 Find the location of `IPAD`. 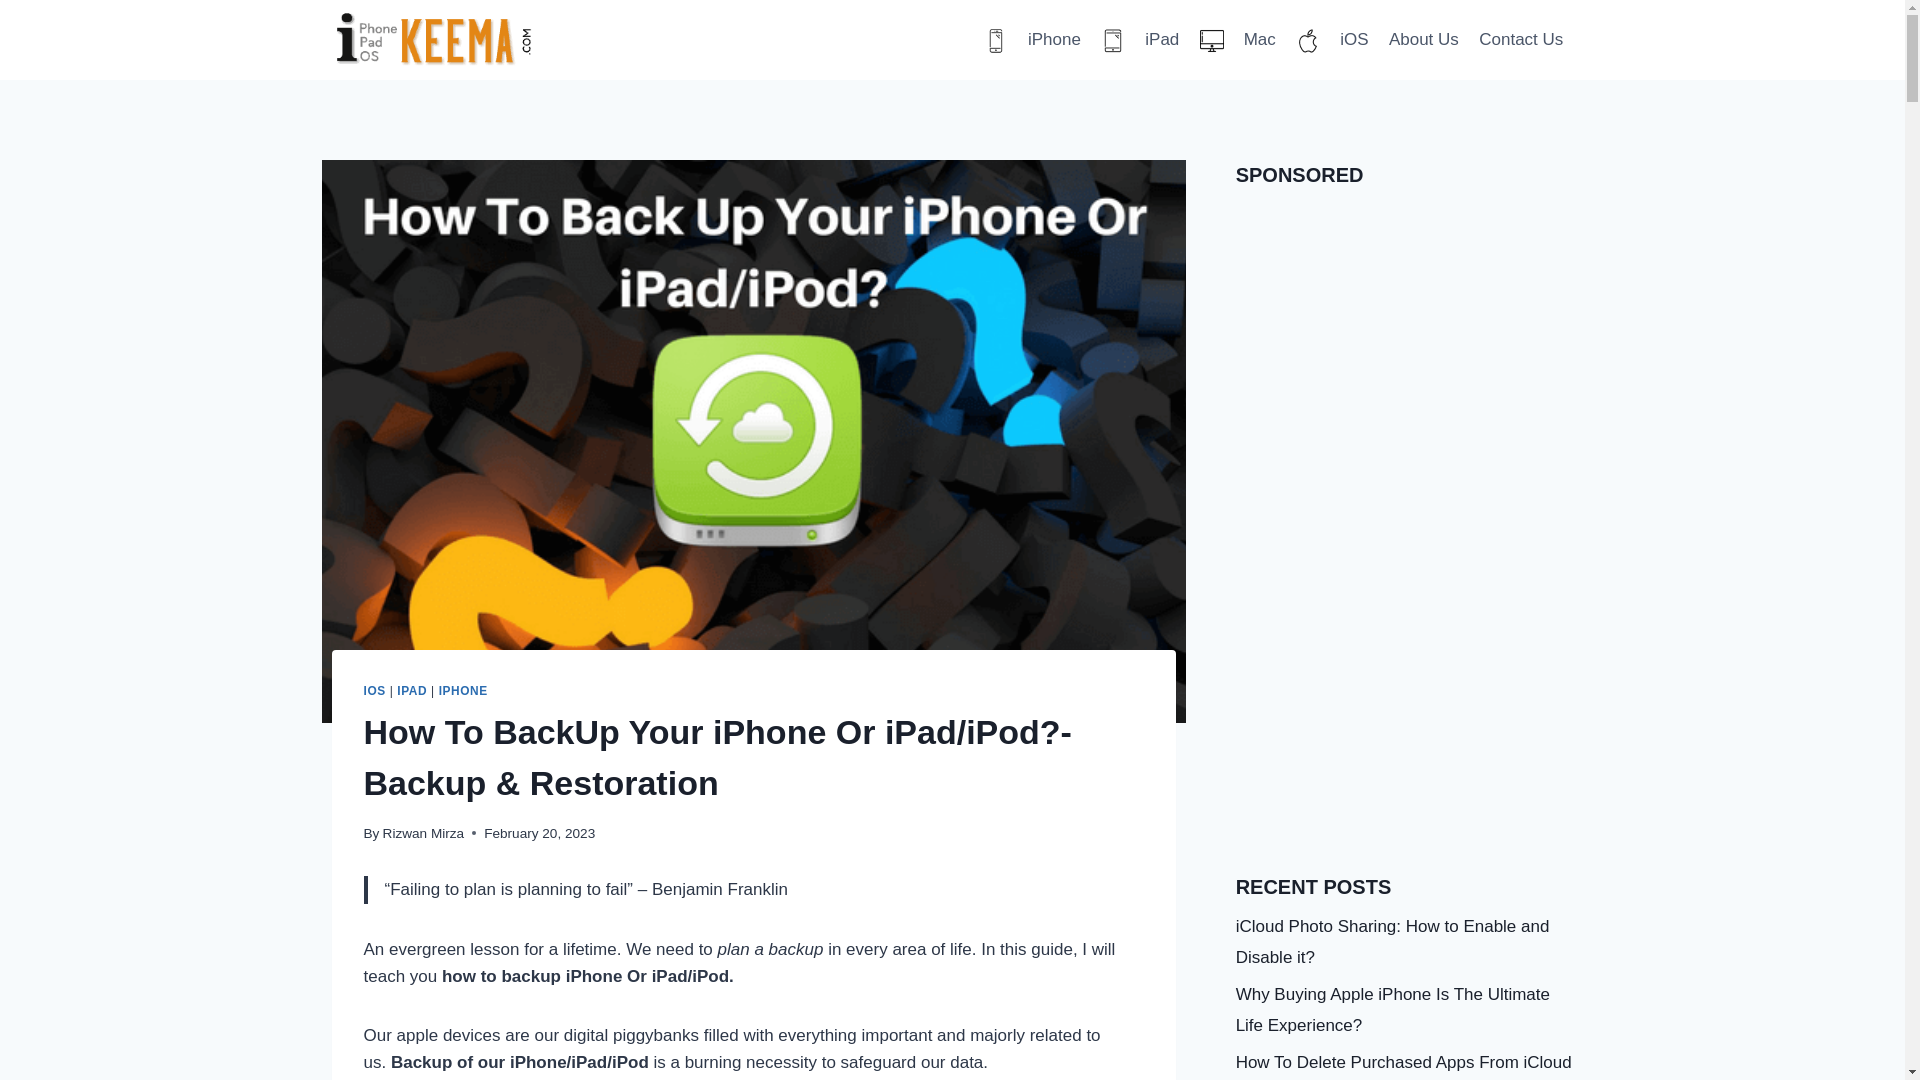

IPAD is located at coordinates (412, 690).